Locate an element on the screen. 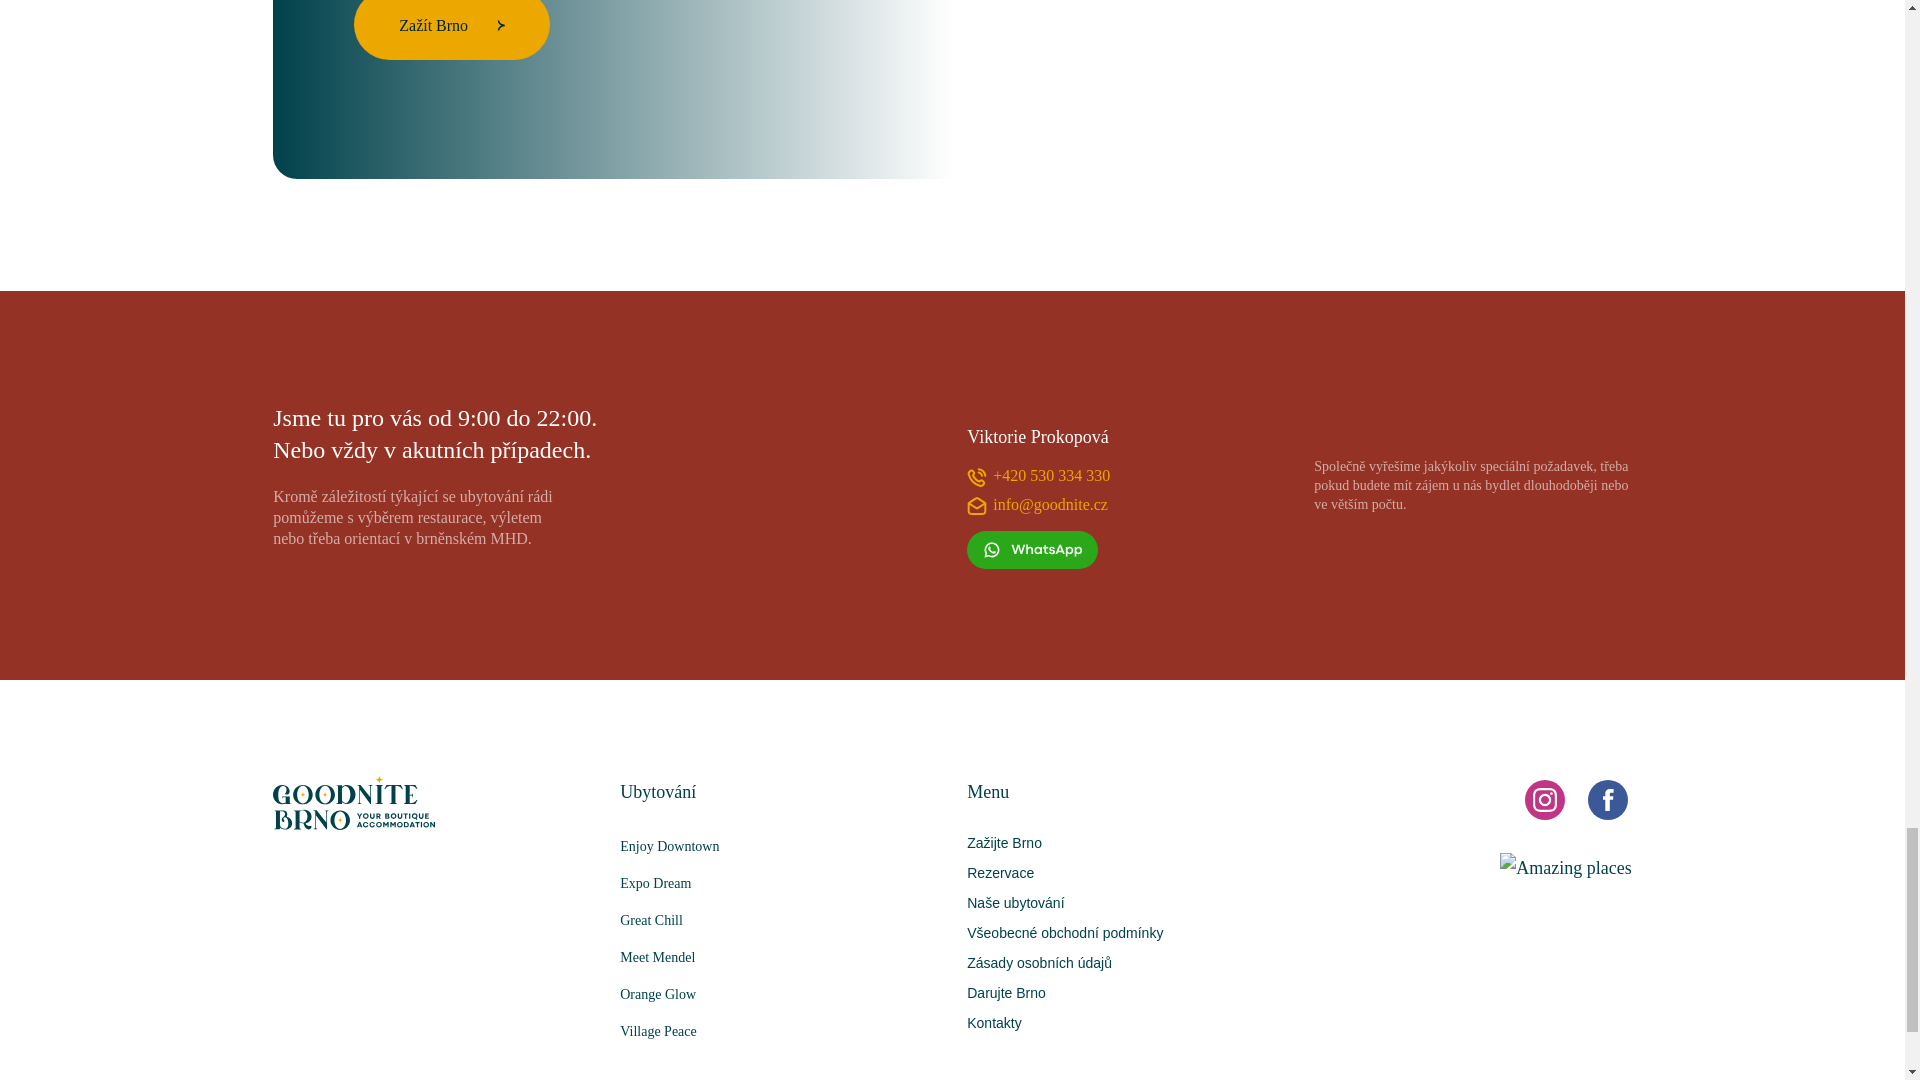 This screenshot has height=1080, width=1920. Village Peace is located at coordinates (779, 1031).